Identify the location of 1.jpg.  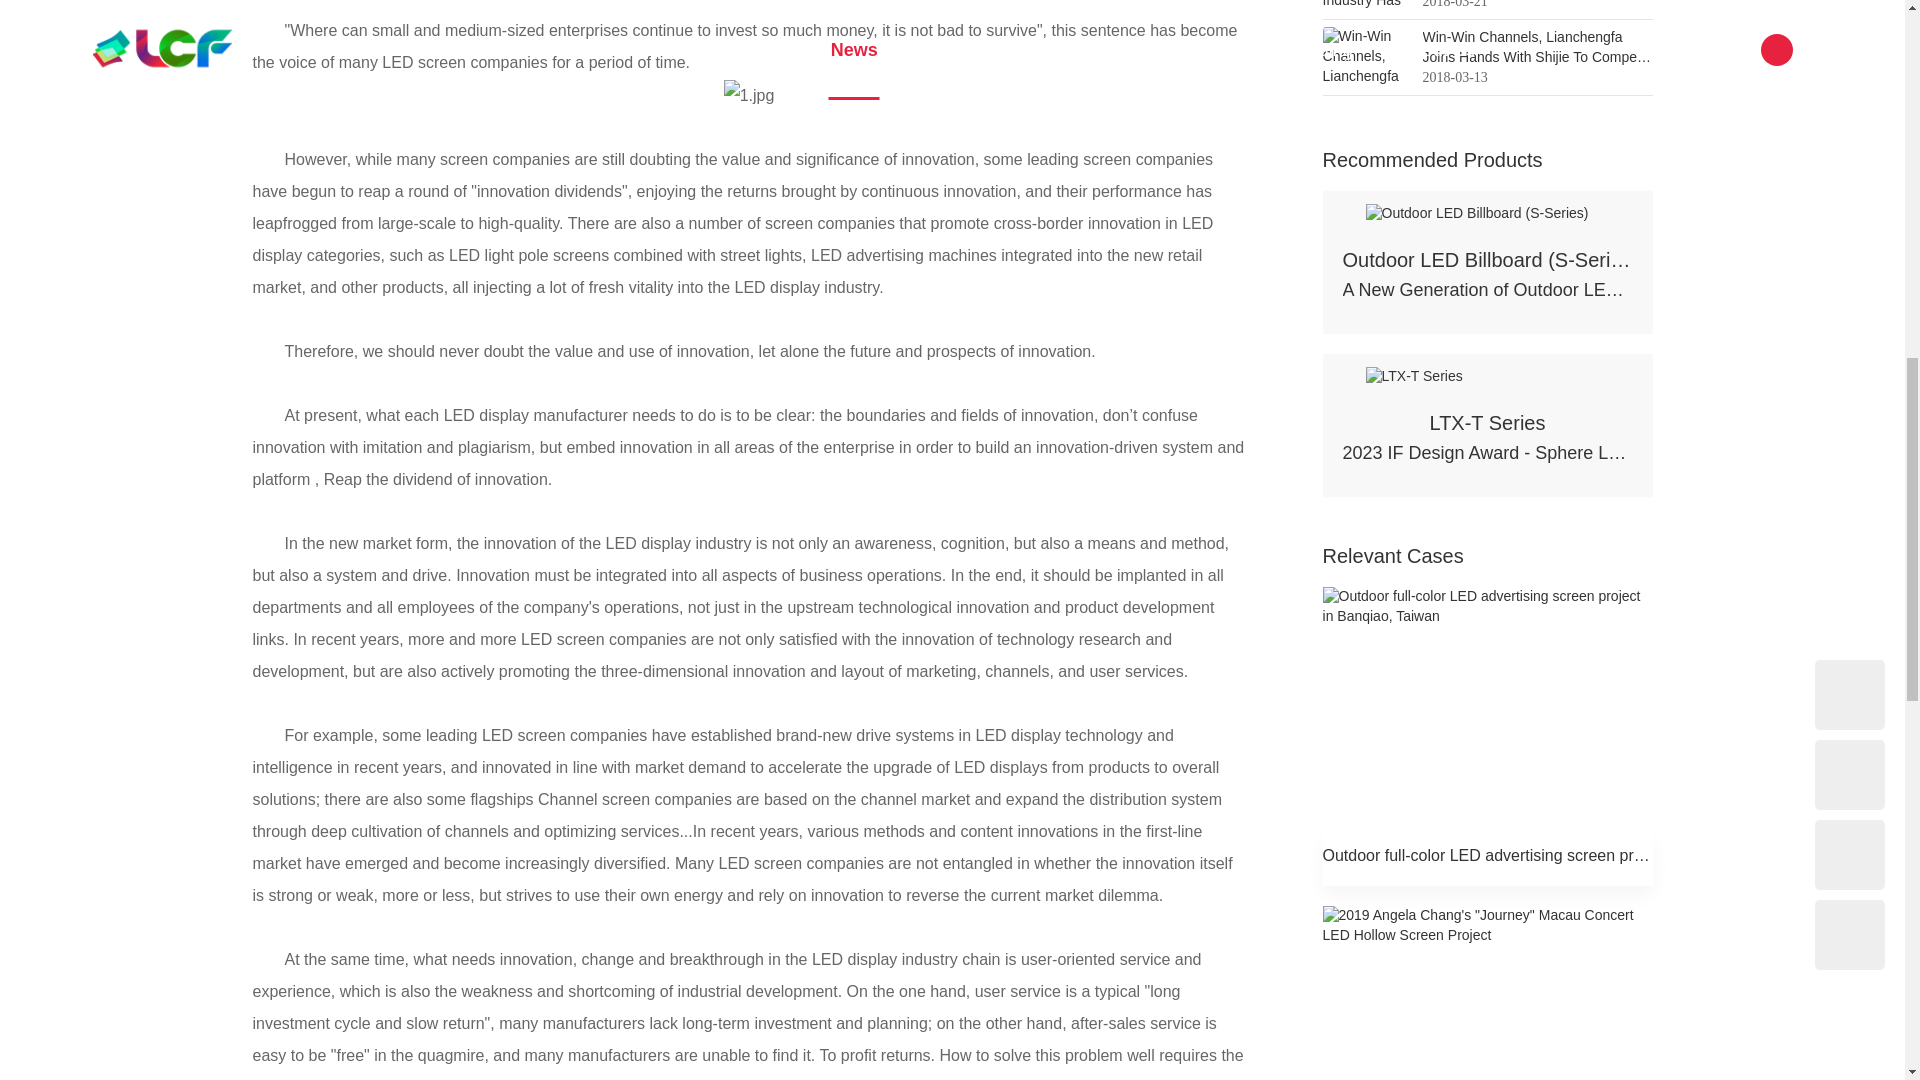
(749, 96).